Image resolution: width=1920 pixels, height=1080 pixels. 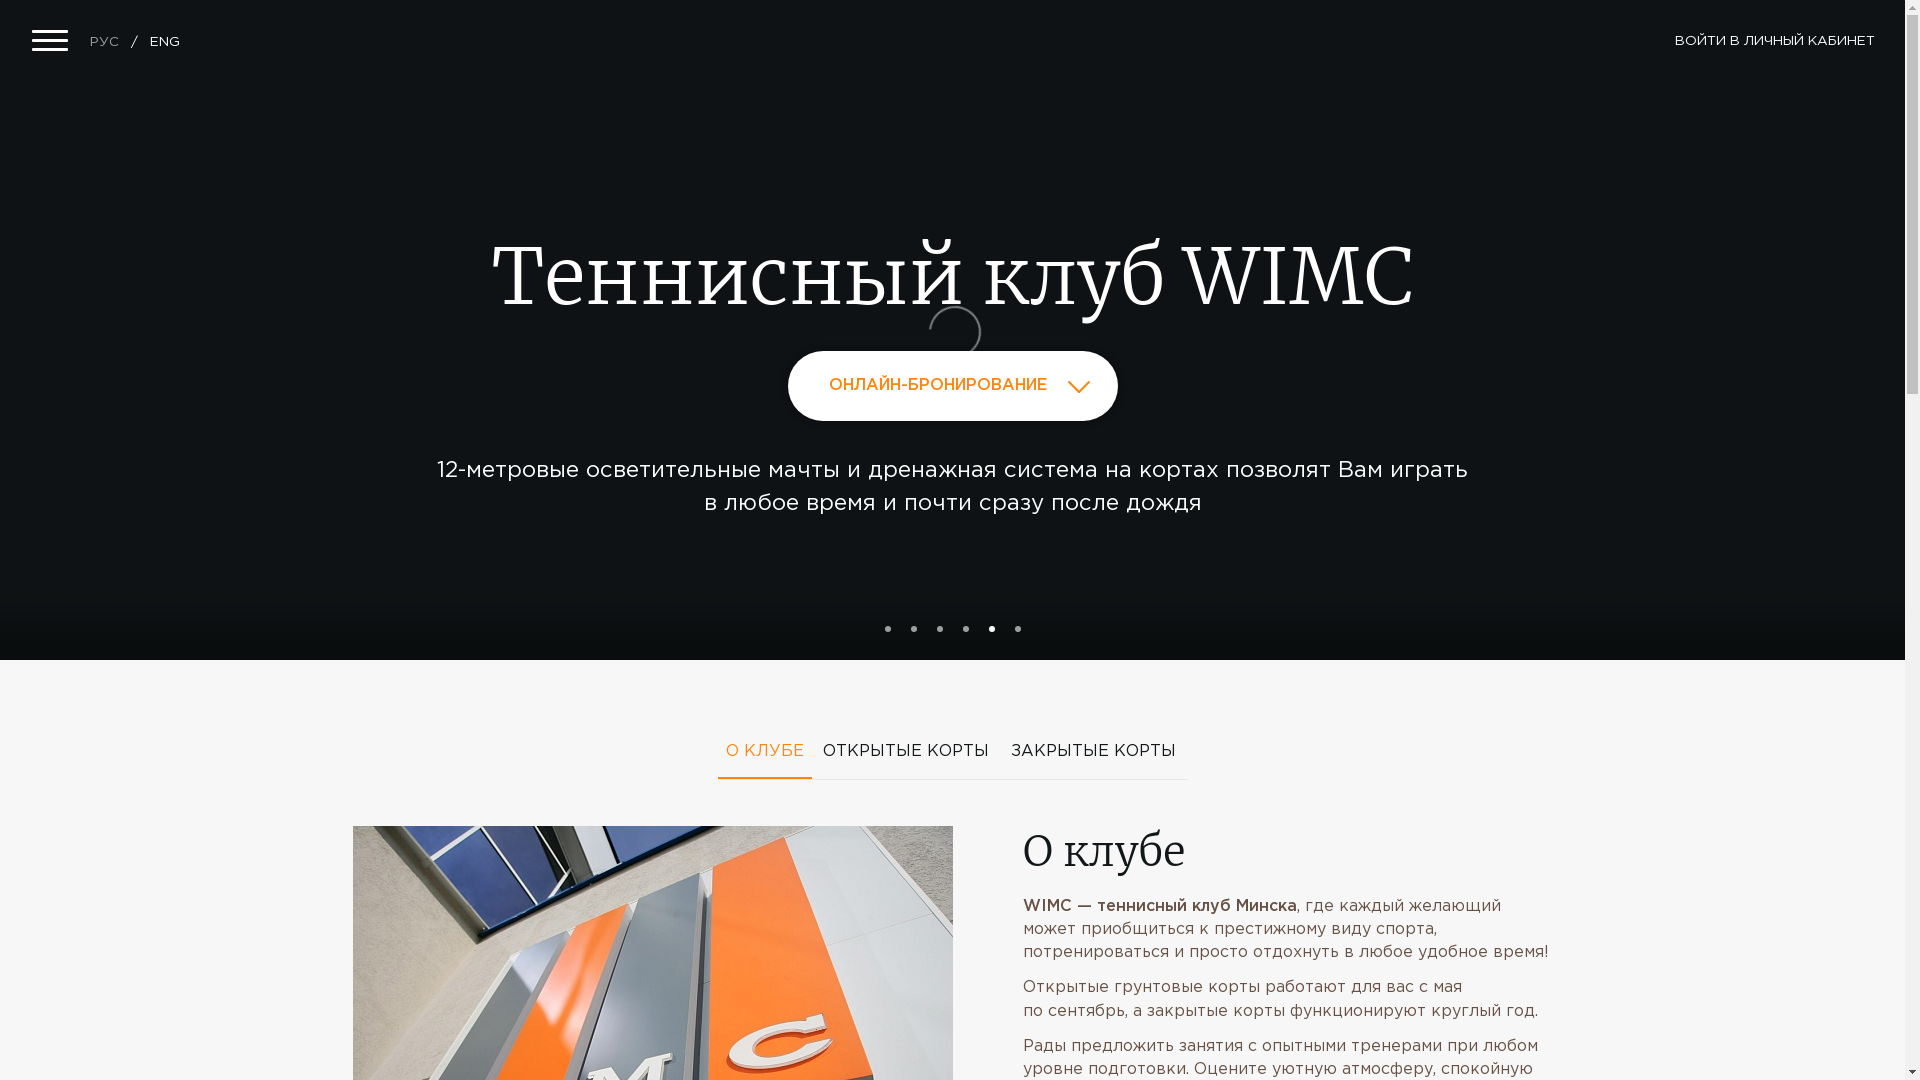 What do you see at coordinates (887, 629) in the screenshot?
I see `1` at bounding box center [887, 629].